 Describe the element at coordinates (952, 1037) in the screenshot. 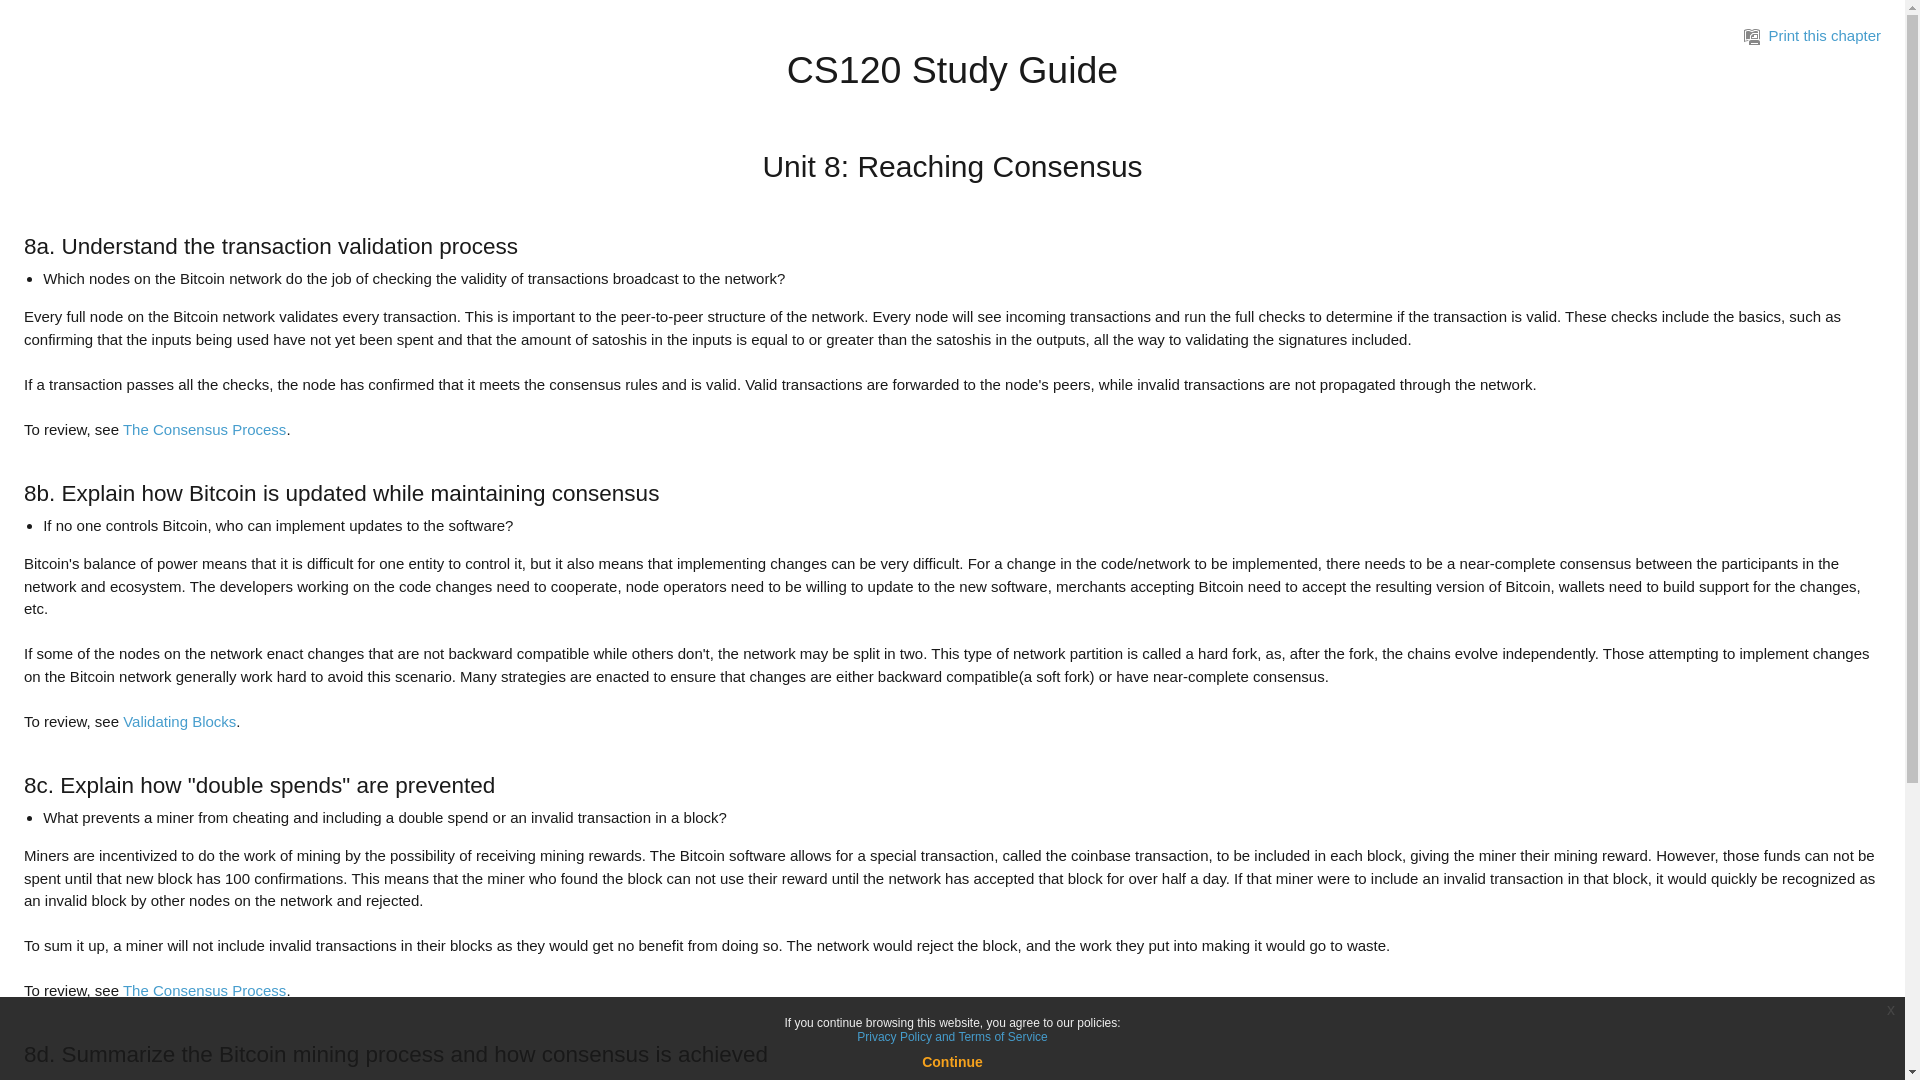

I see `Privacy Policy and Terms of Service` at that location.